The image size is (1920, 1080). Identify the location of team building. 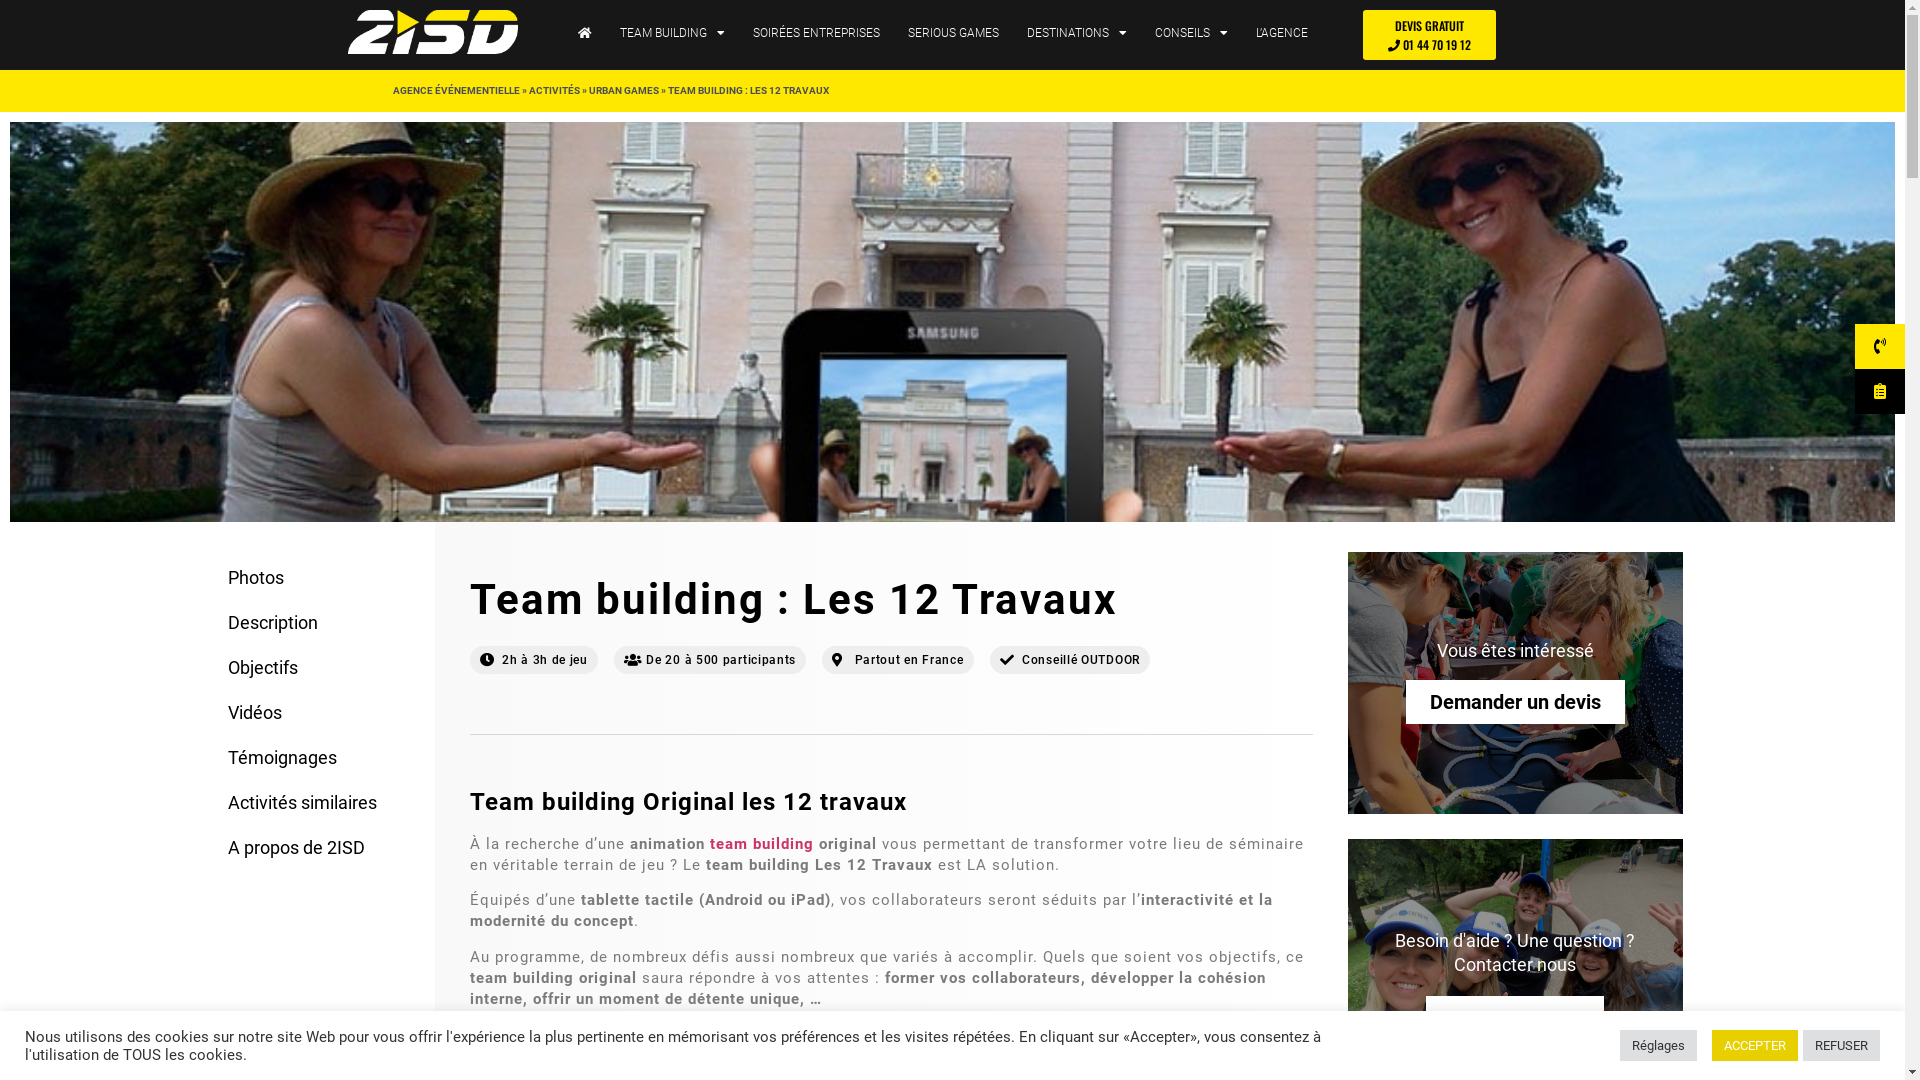
(762, 844).